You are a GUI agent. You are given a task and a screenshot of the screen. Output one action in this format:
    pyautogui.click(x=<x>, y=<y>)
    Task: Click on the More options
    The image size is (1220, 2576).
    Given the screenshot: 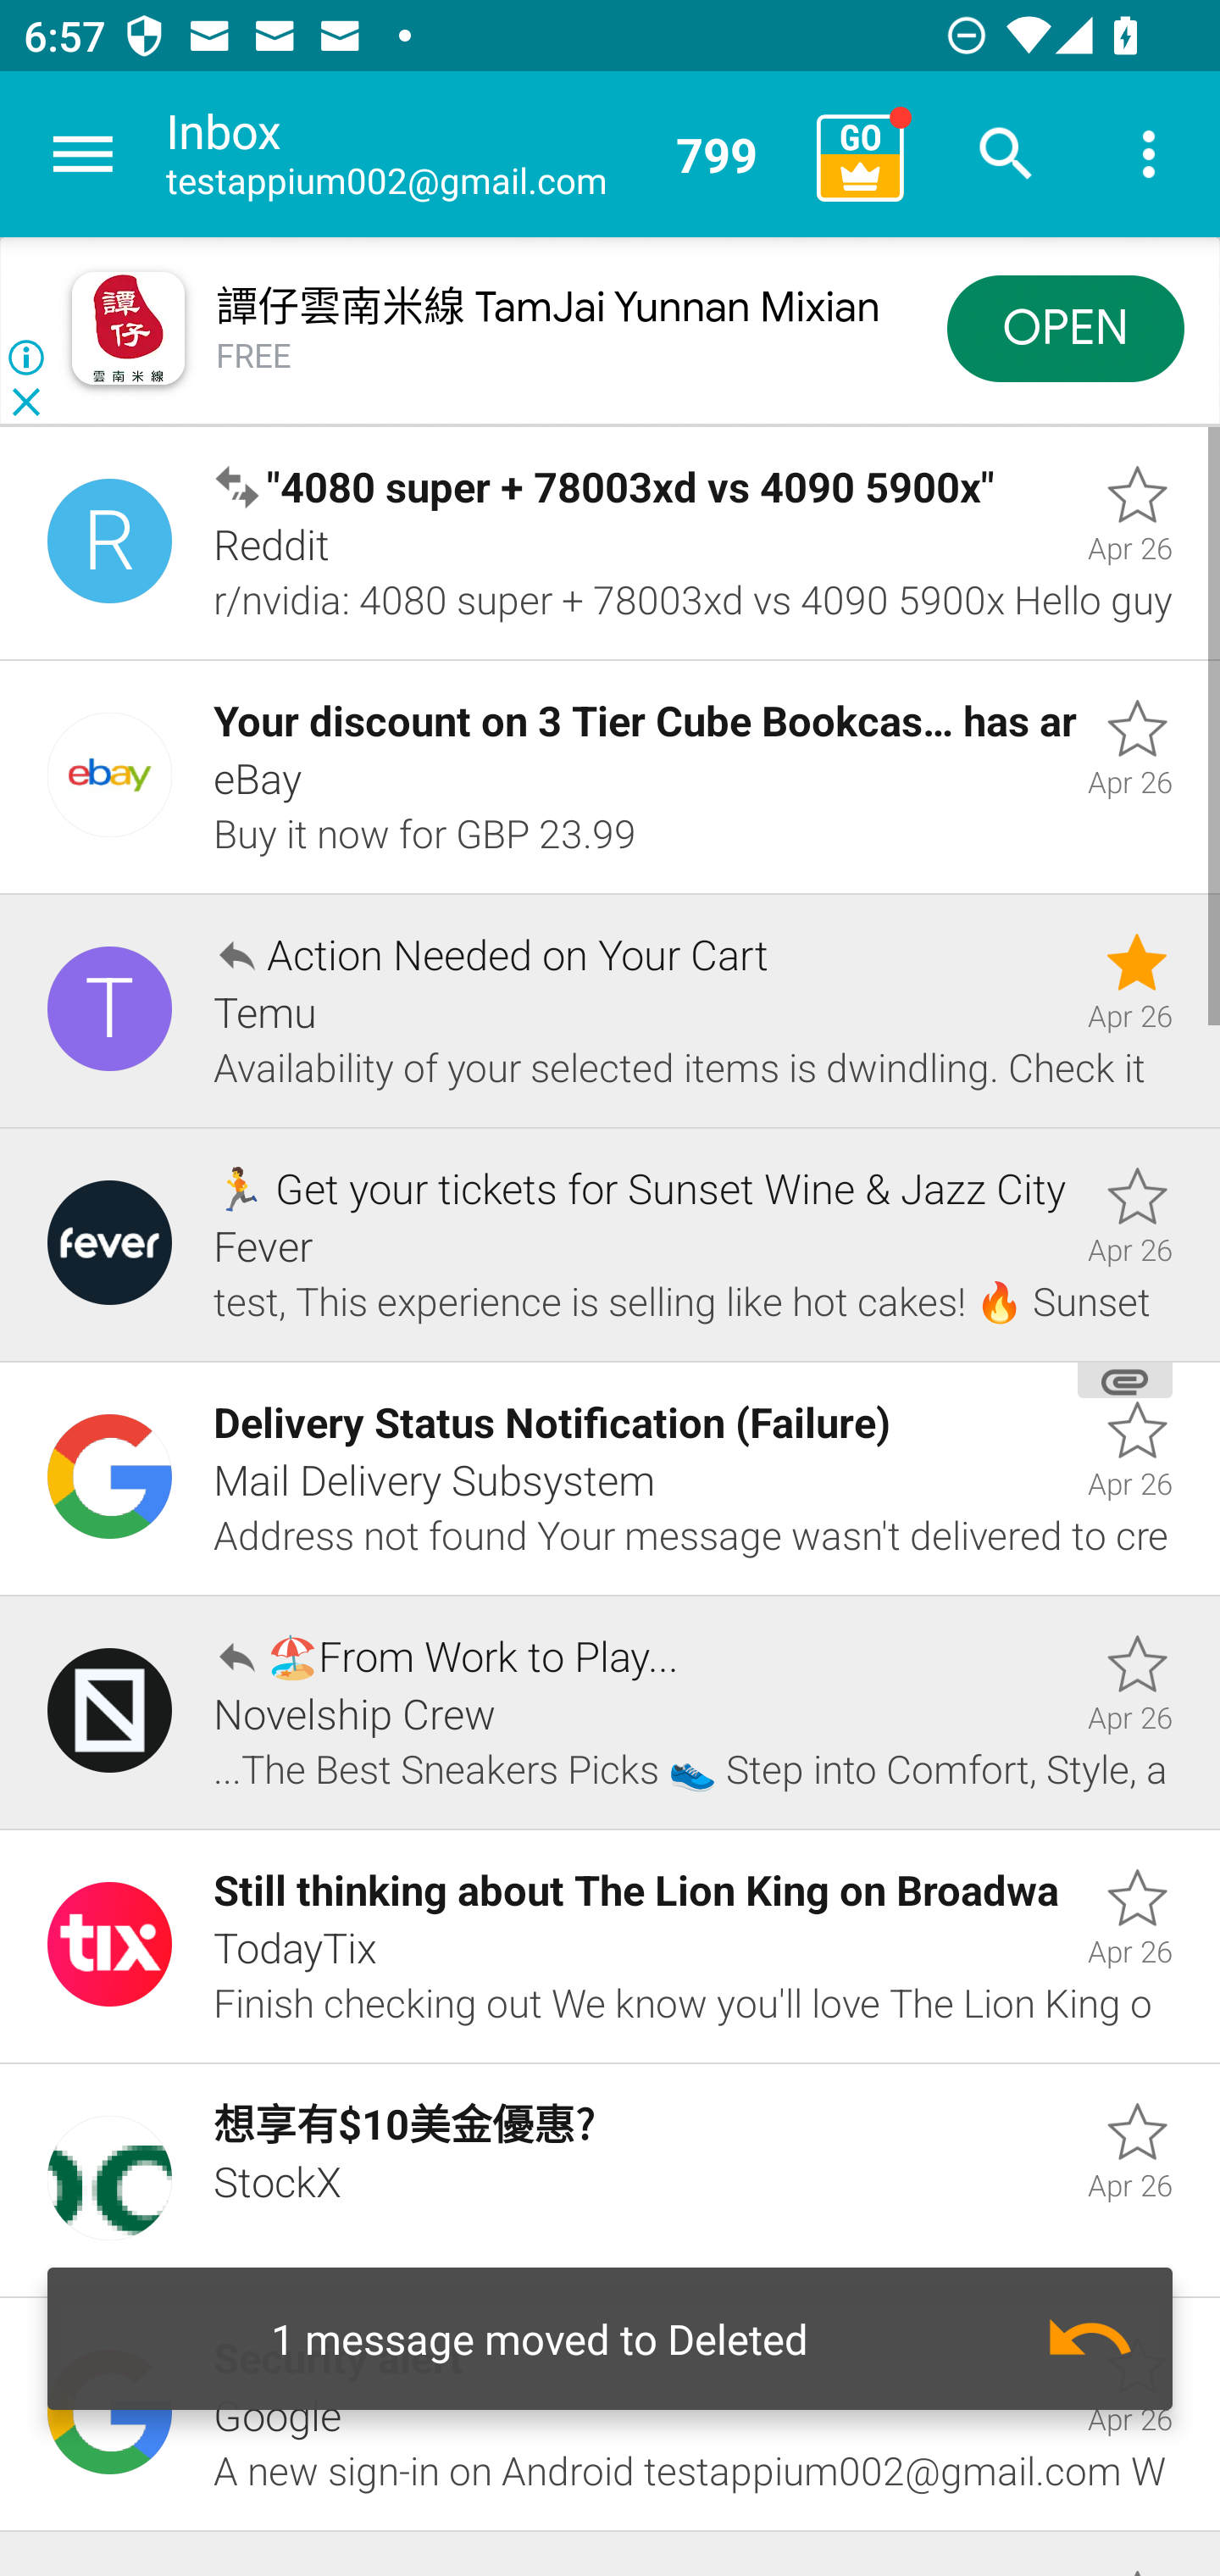 What is the action you would take?
    pyautogui.click(x=1149, y=154)
    